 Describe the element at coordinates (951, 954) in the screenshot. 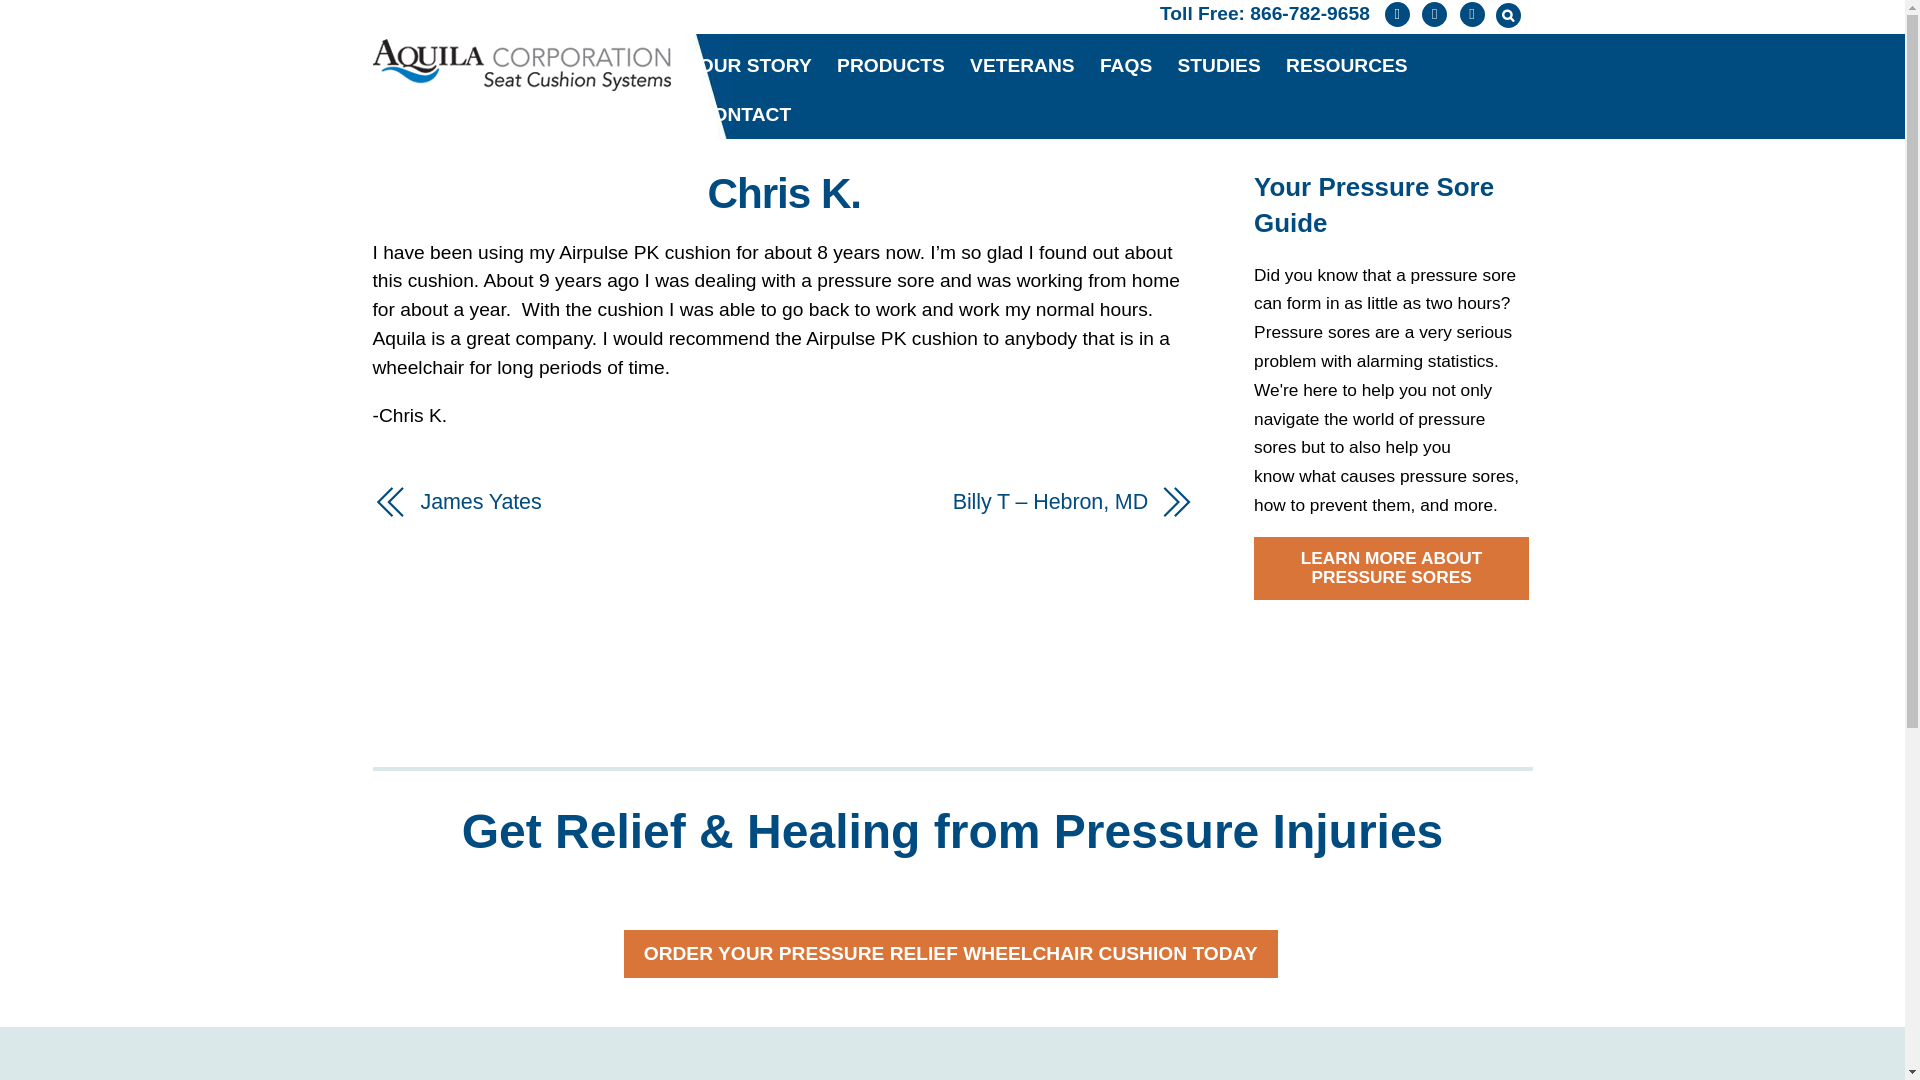

I see `ORDER YOUR PRESSURE RELIEF WHEELCHAIR CUSHION TODAY` at that location.